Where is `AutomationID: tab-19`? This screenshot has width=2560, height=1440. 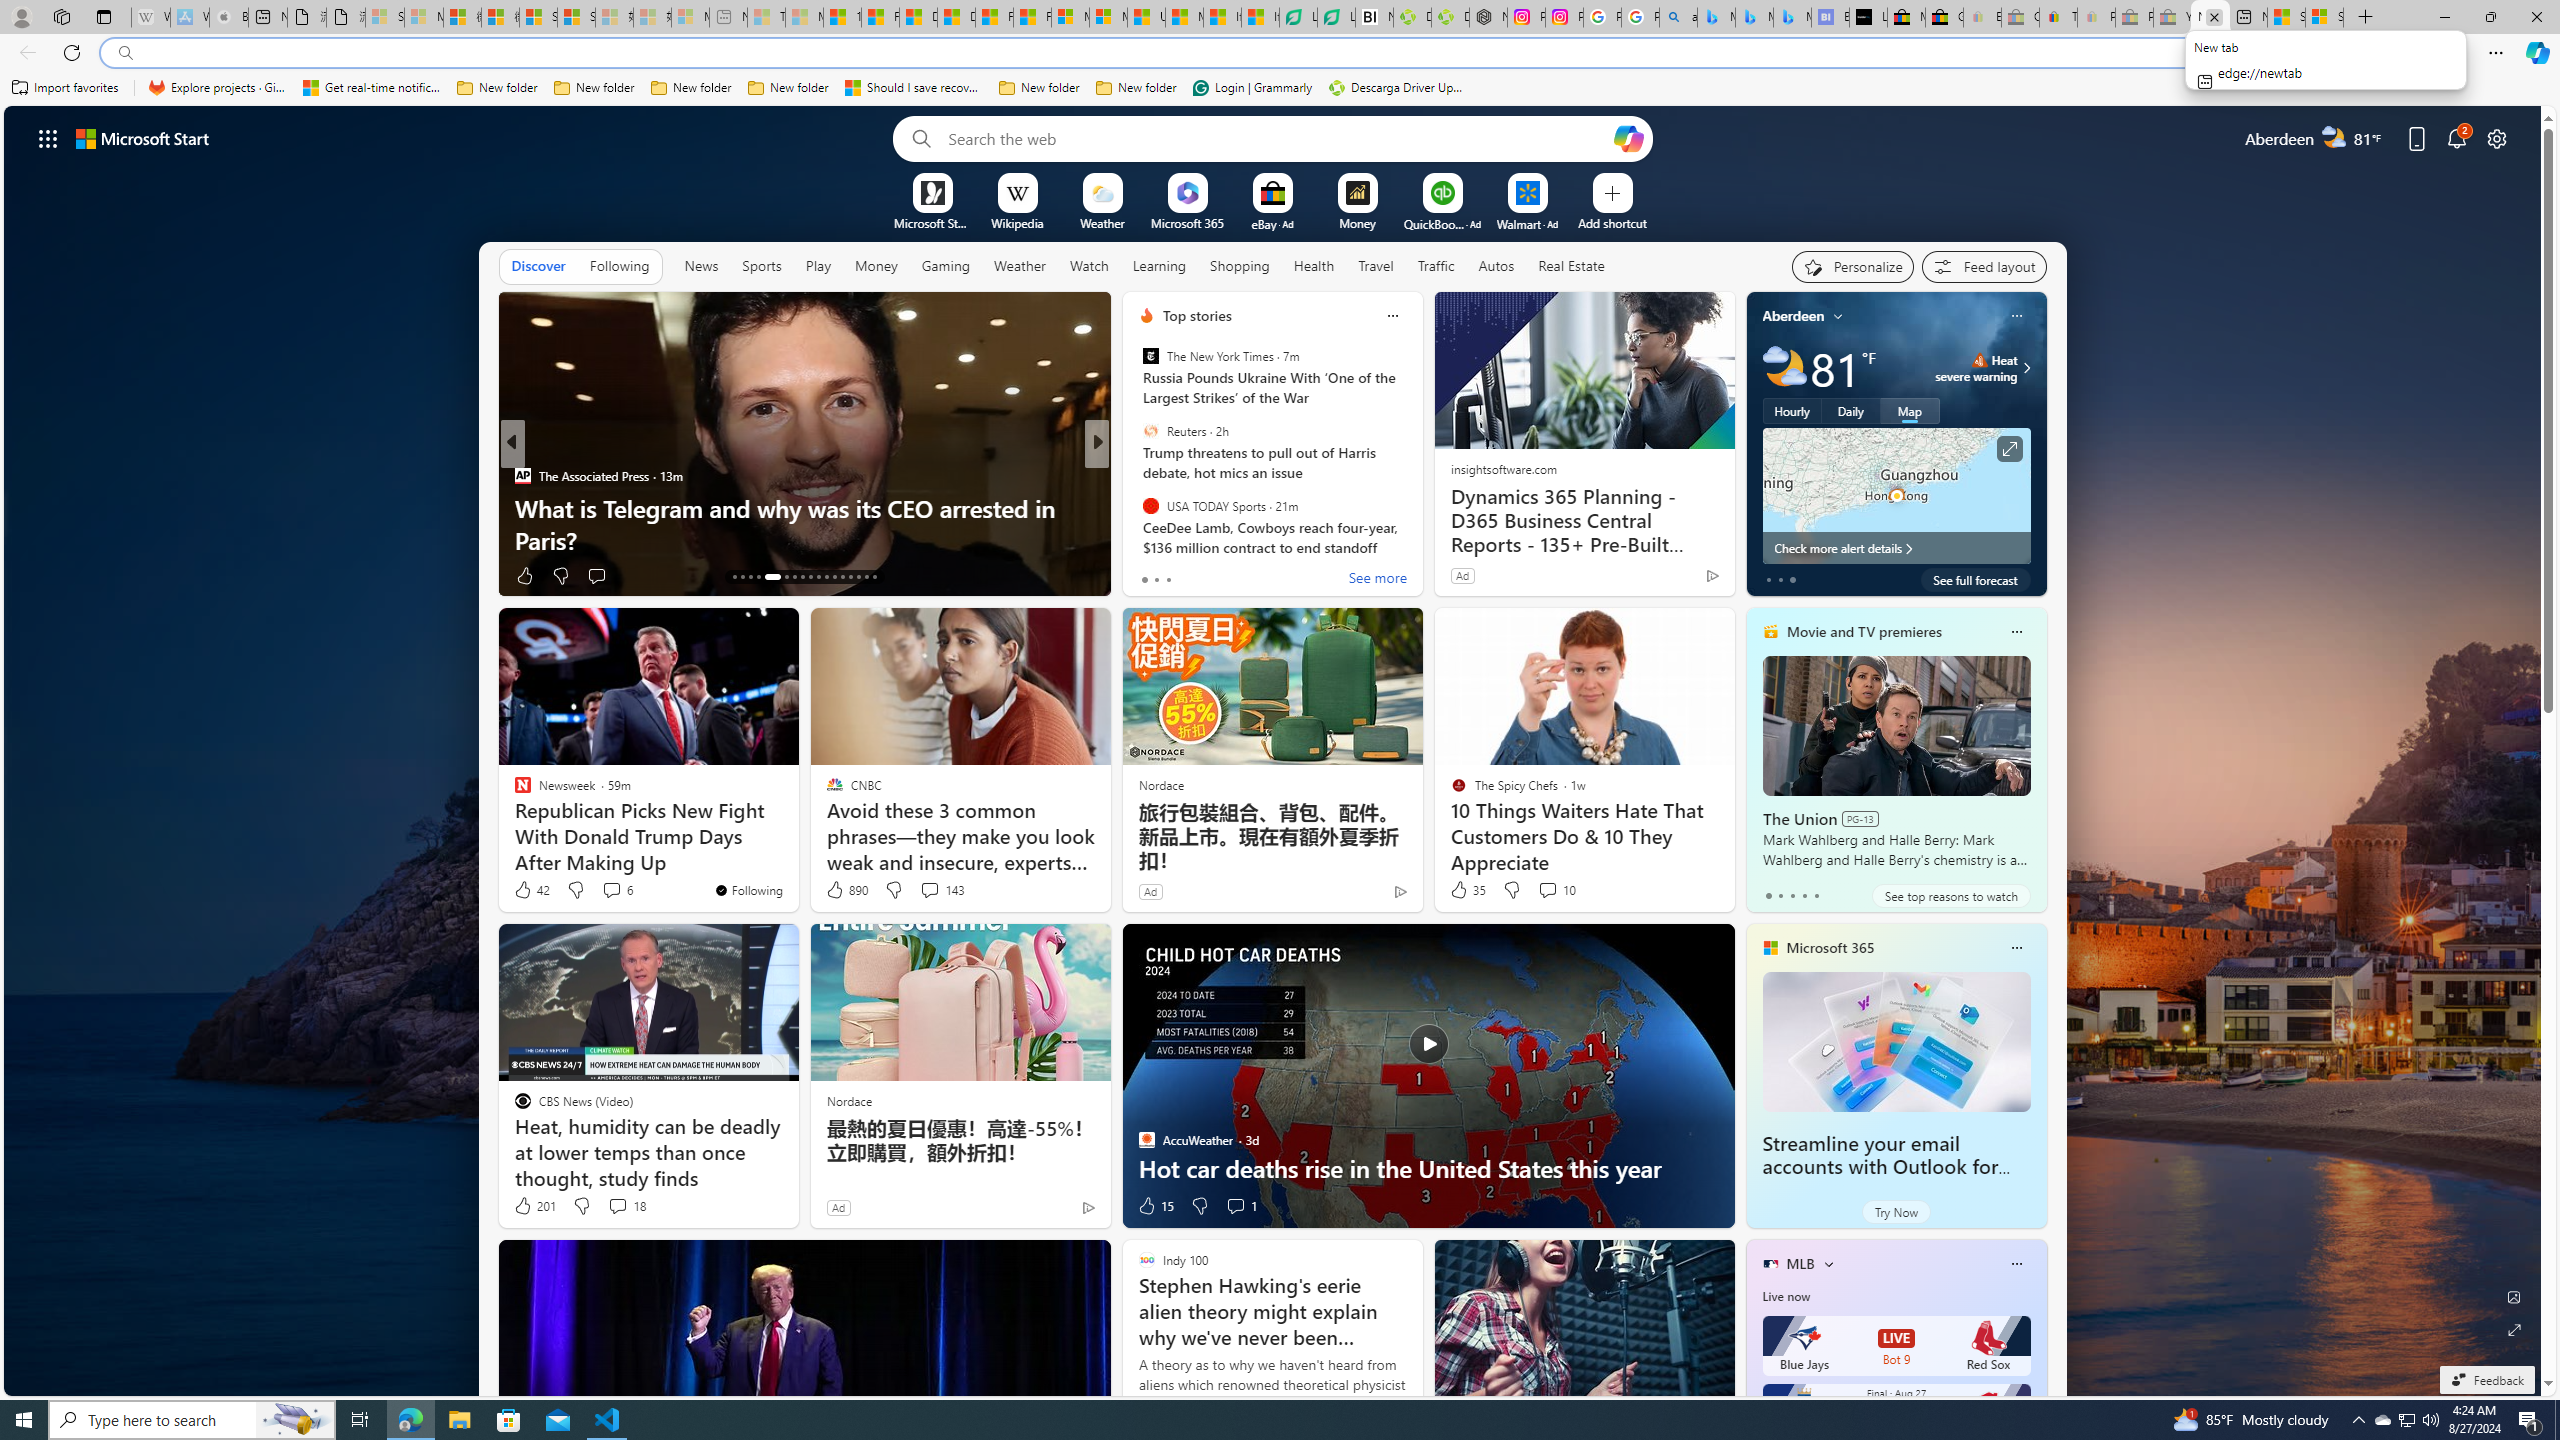
AutomationID: tab-19 is located at coordinates (794, 577).